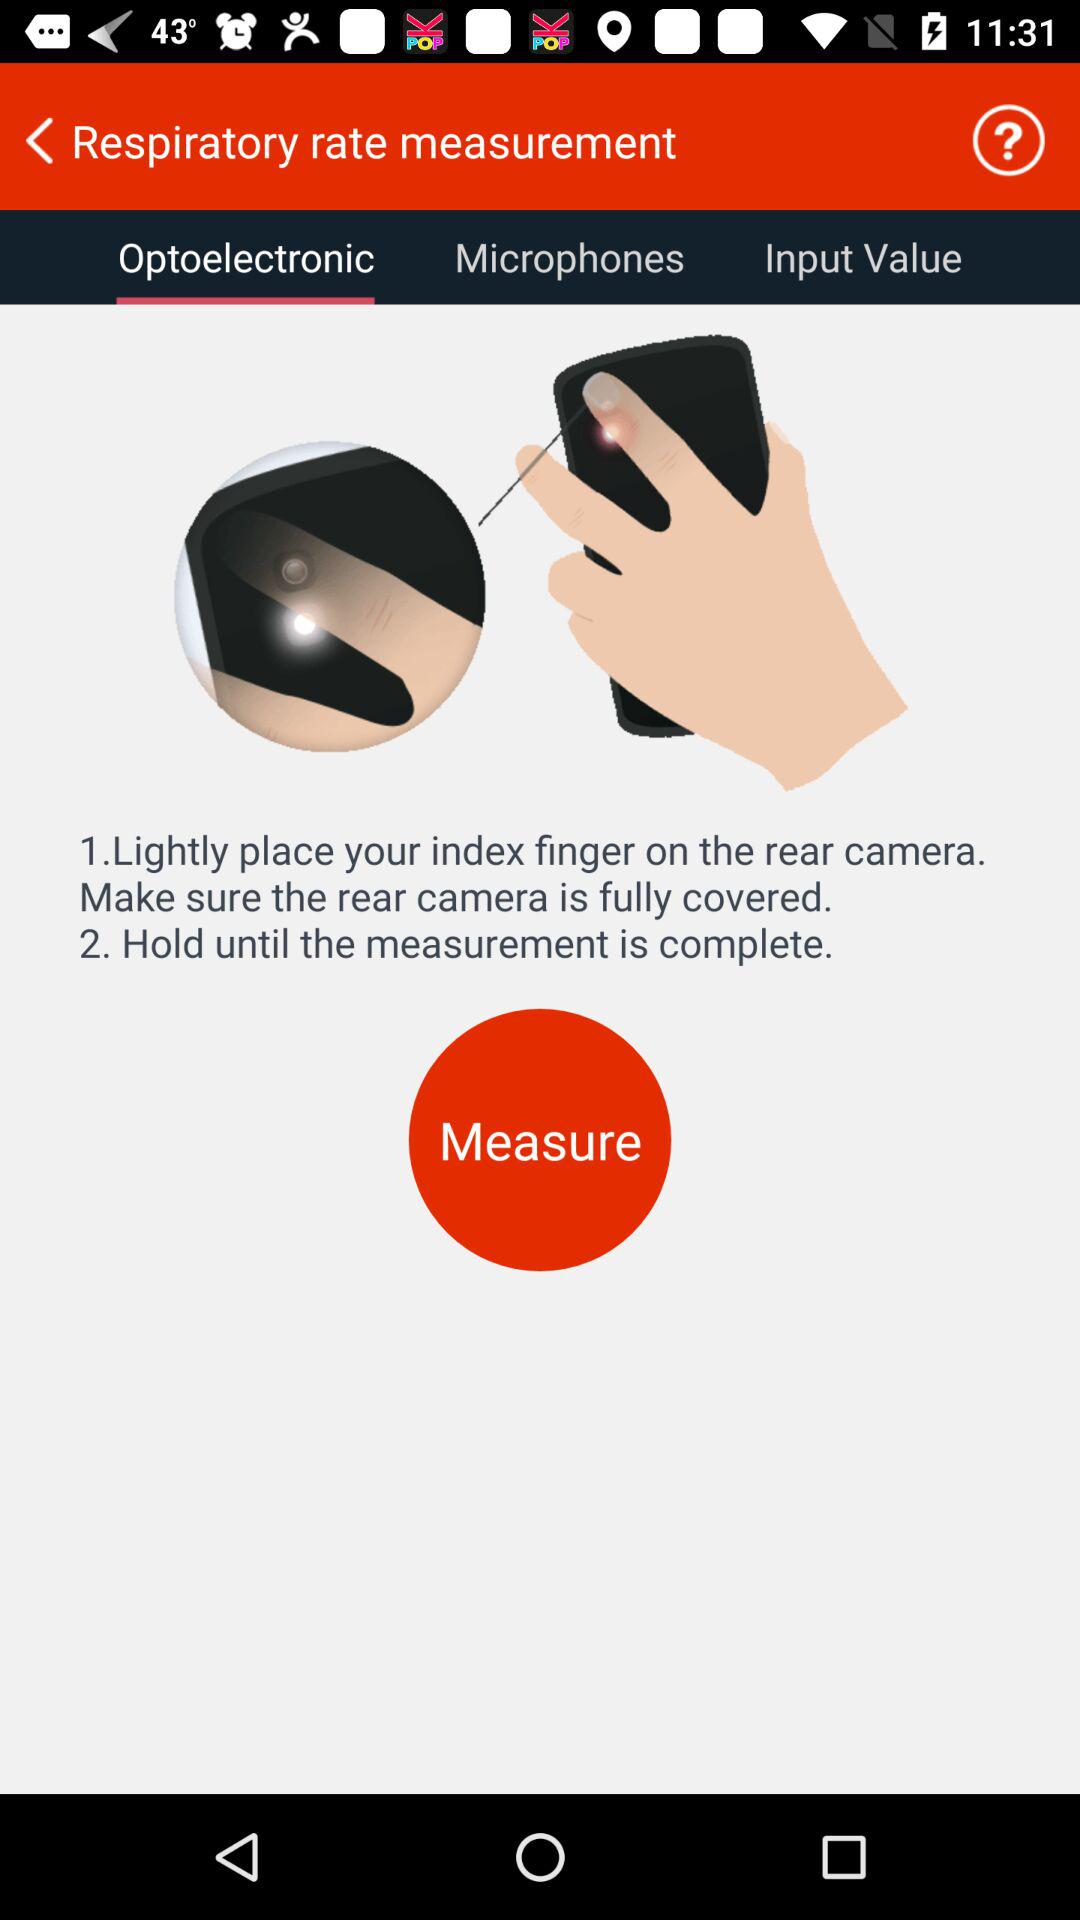 This screenshot has width=1080, height=1920. What do you see at coordinates (1008, 140) in the screenshot?
I see `move to help` at bounding box center [1008, 140].